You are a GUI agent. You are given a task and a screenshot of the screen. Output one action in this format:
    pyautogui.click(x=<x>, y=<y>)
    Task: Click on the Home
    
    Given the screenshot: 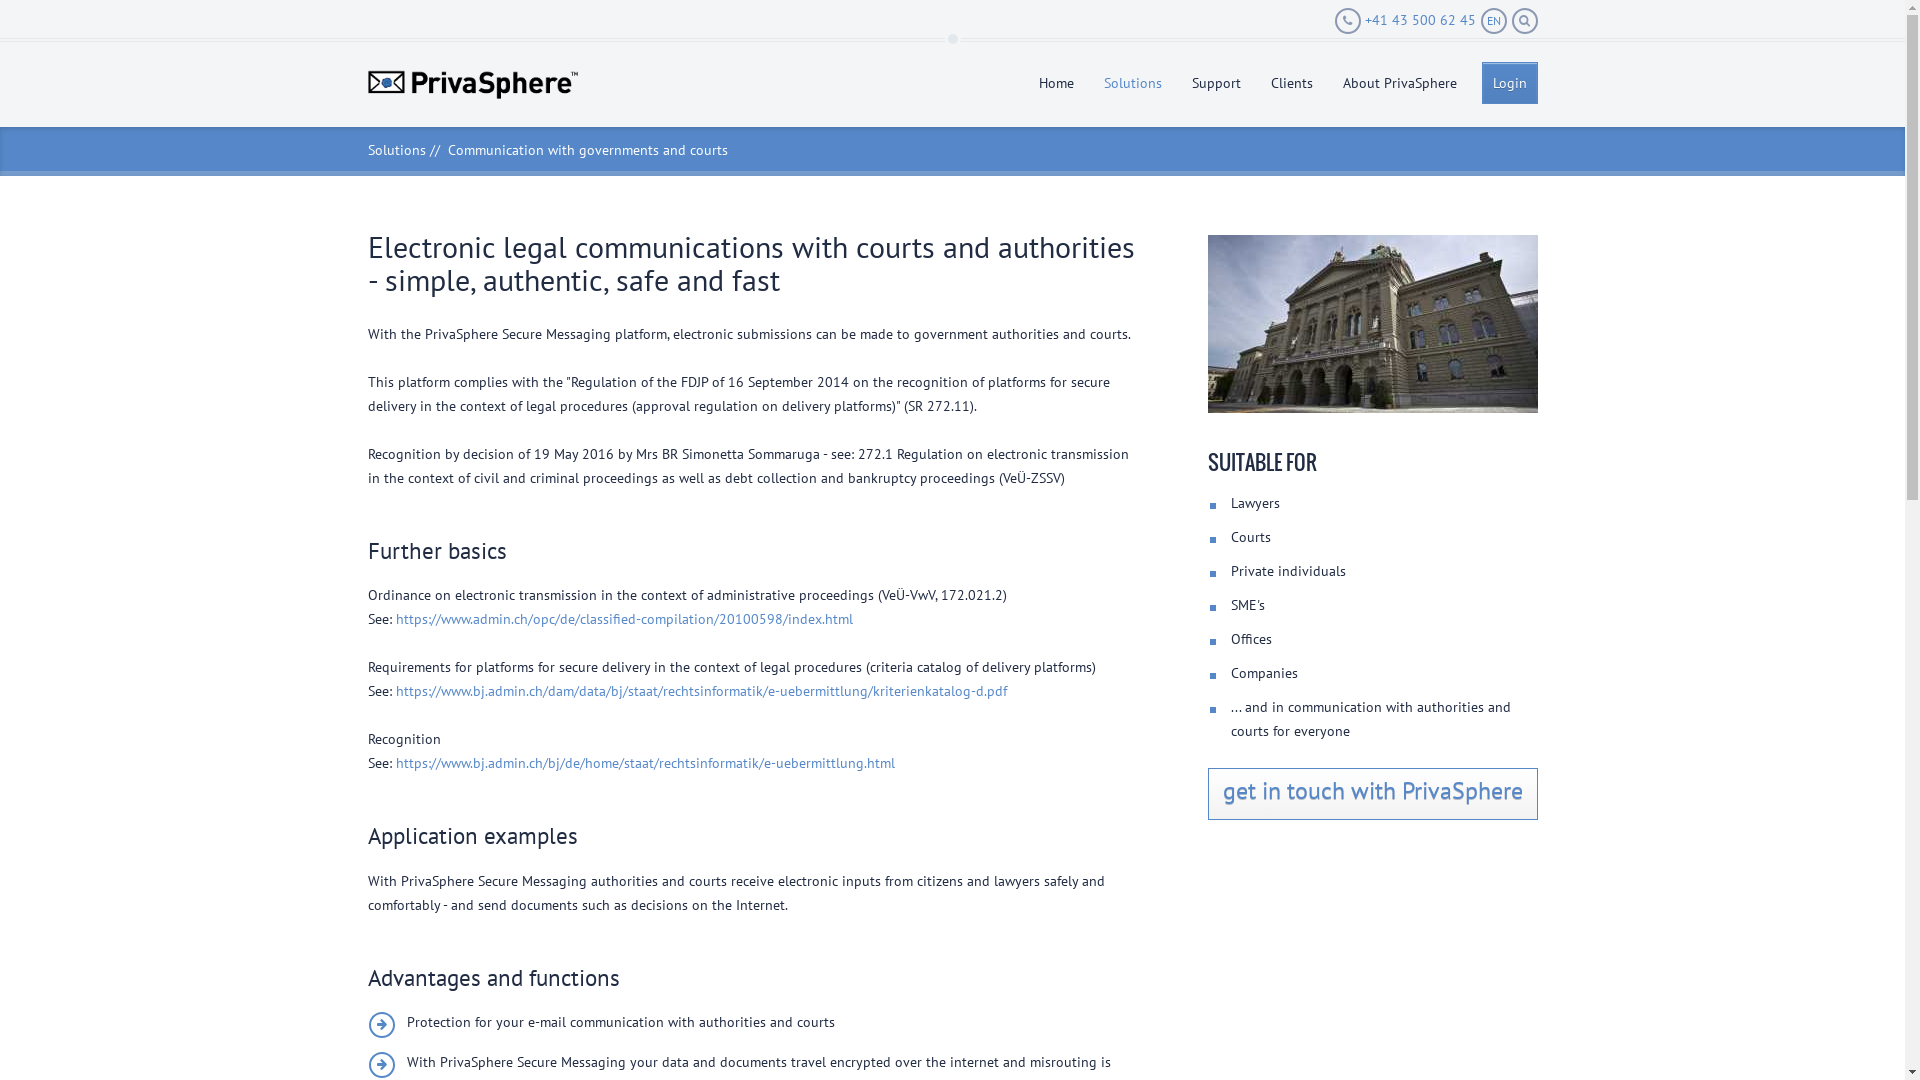 What is the action you would take?
    pyautogui.click(x=473, y=84)
    